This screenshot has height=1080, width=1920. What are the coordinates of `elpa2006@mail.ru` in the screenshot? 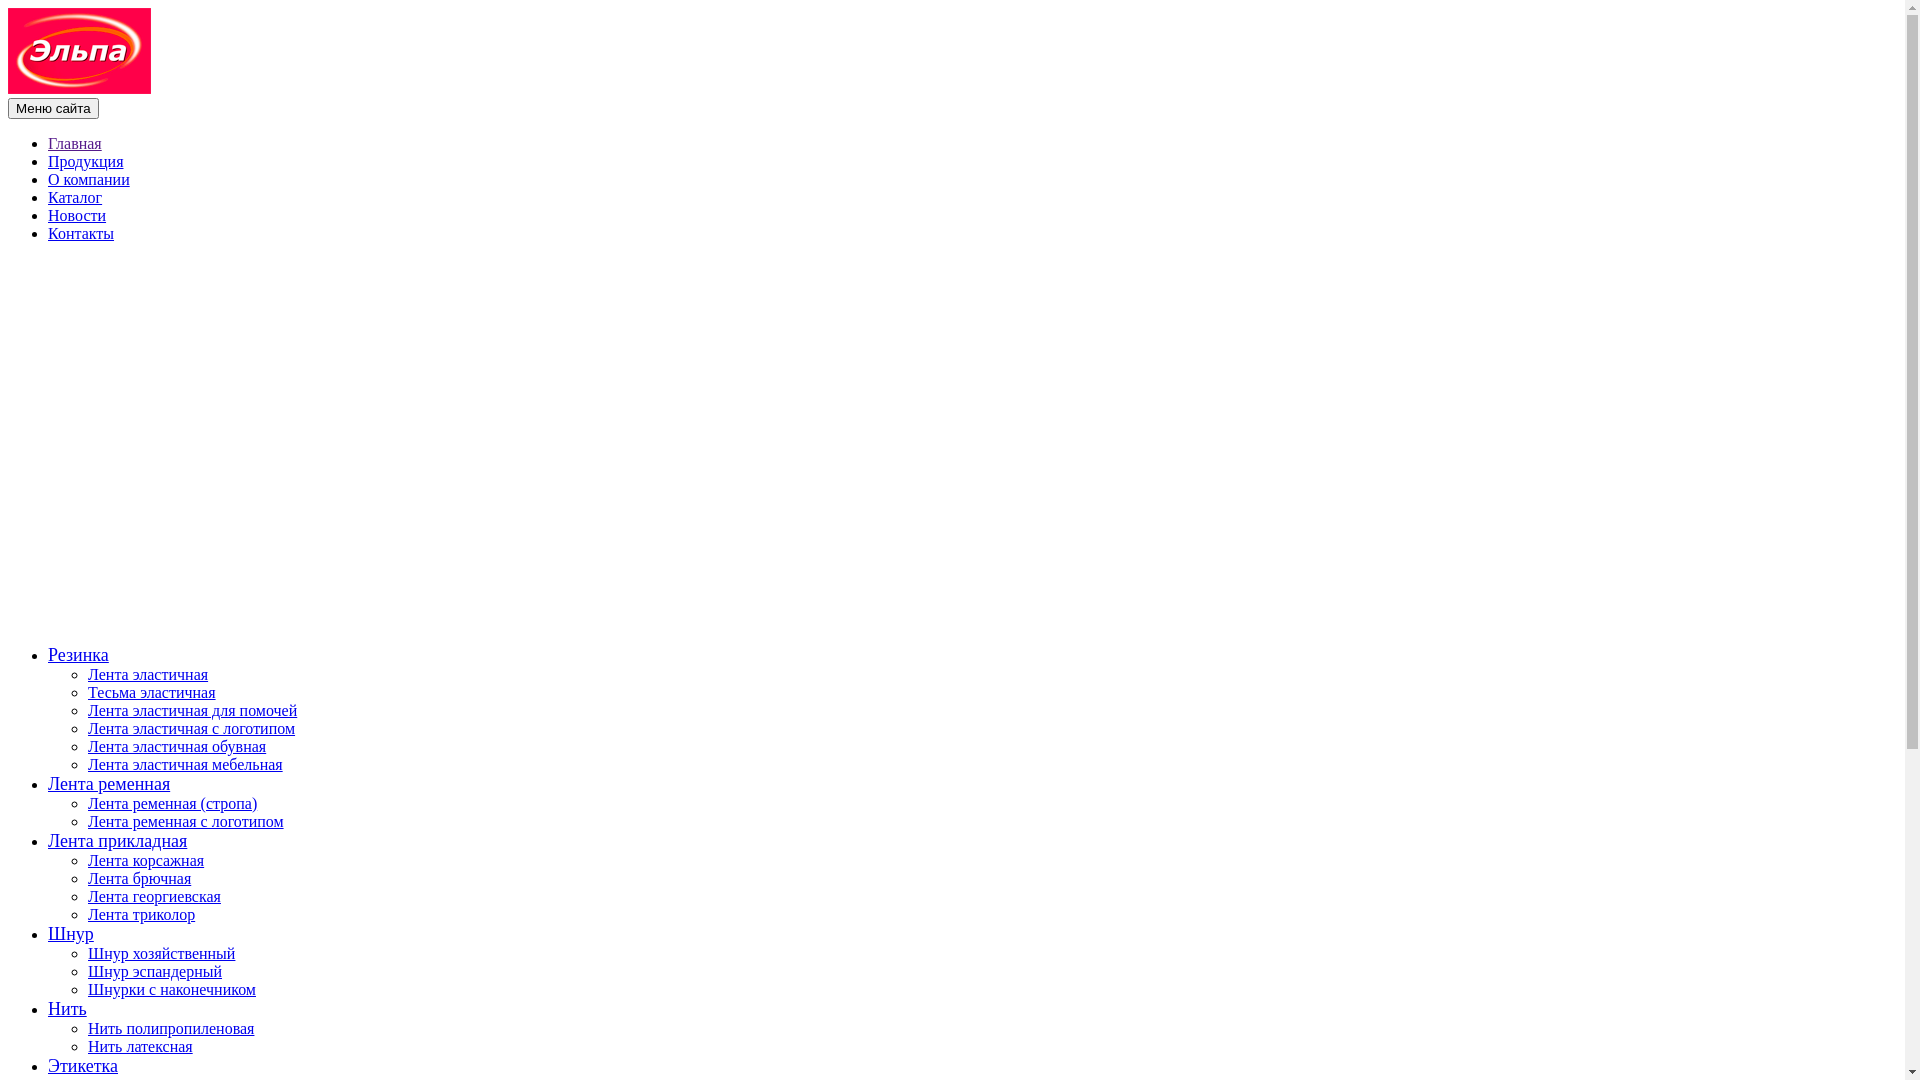 It's located at (130, 350).